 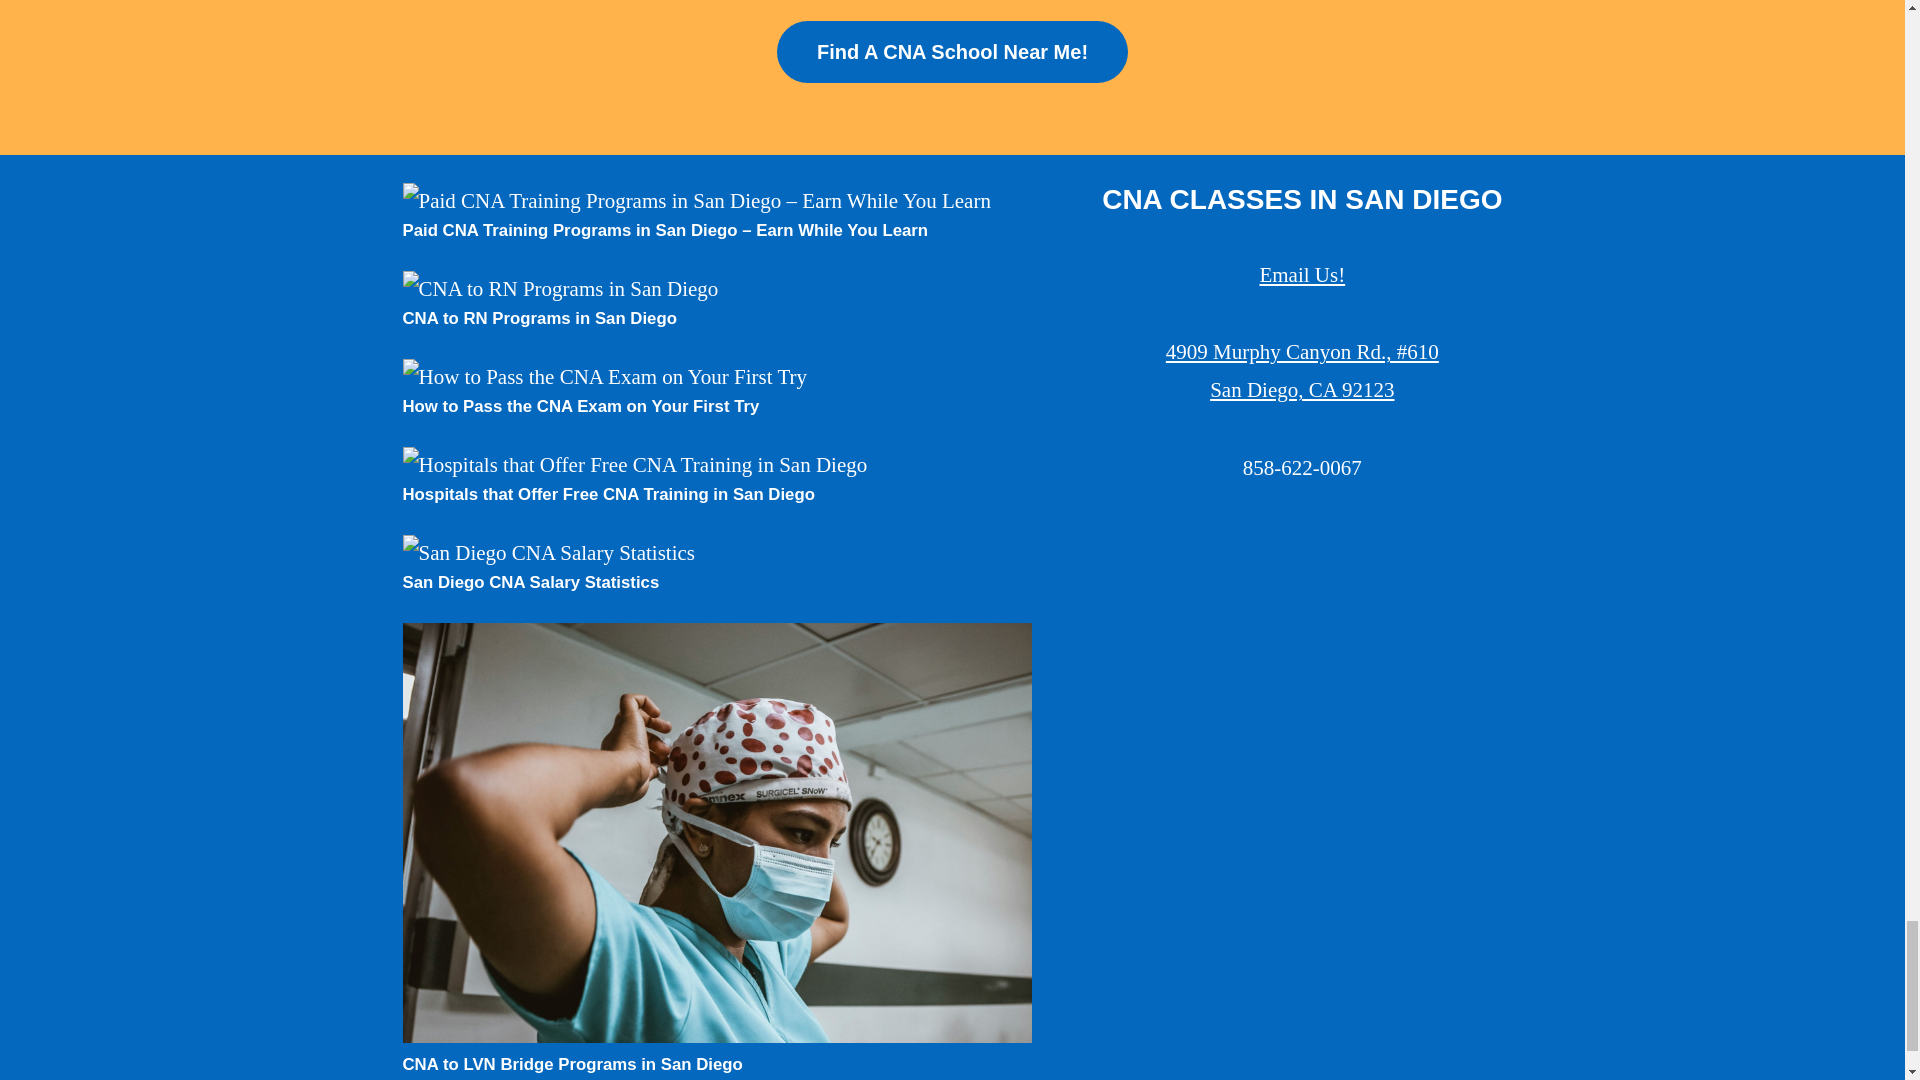 I want to click on Hospitals that Offer Free CNA Training in San Diego, so click(x=608, y=494).